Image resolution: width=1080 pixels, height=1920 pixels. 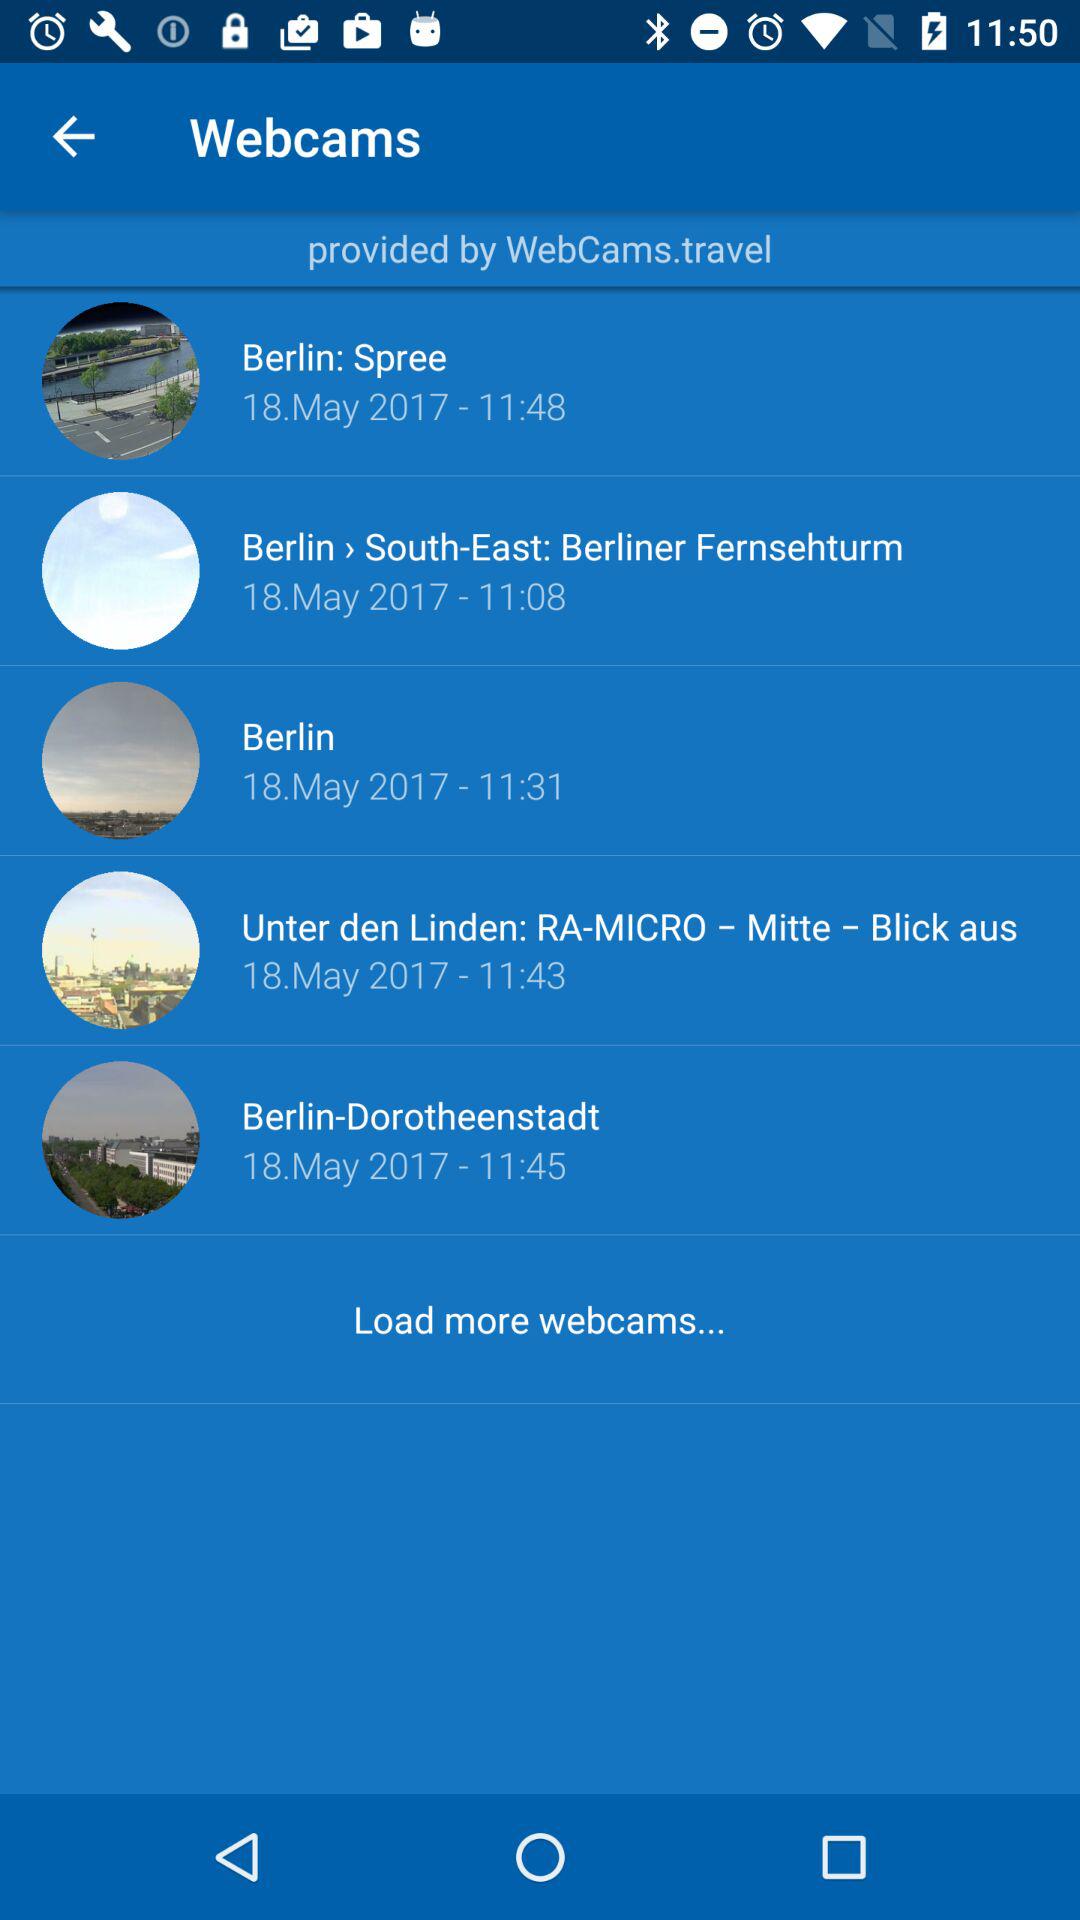 What do you see at coordinates (640, 925) in the screenshot?
I see `tap the item above 18 may 2017` at bounding box center [640, 925].